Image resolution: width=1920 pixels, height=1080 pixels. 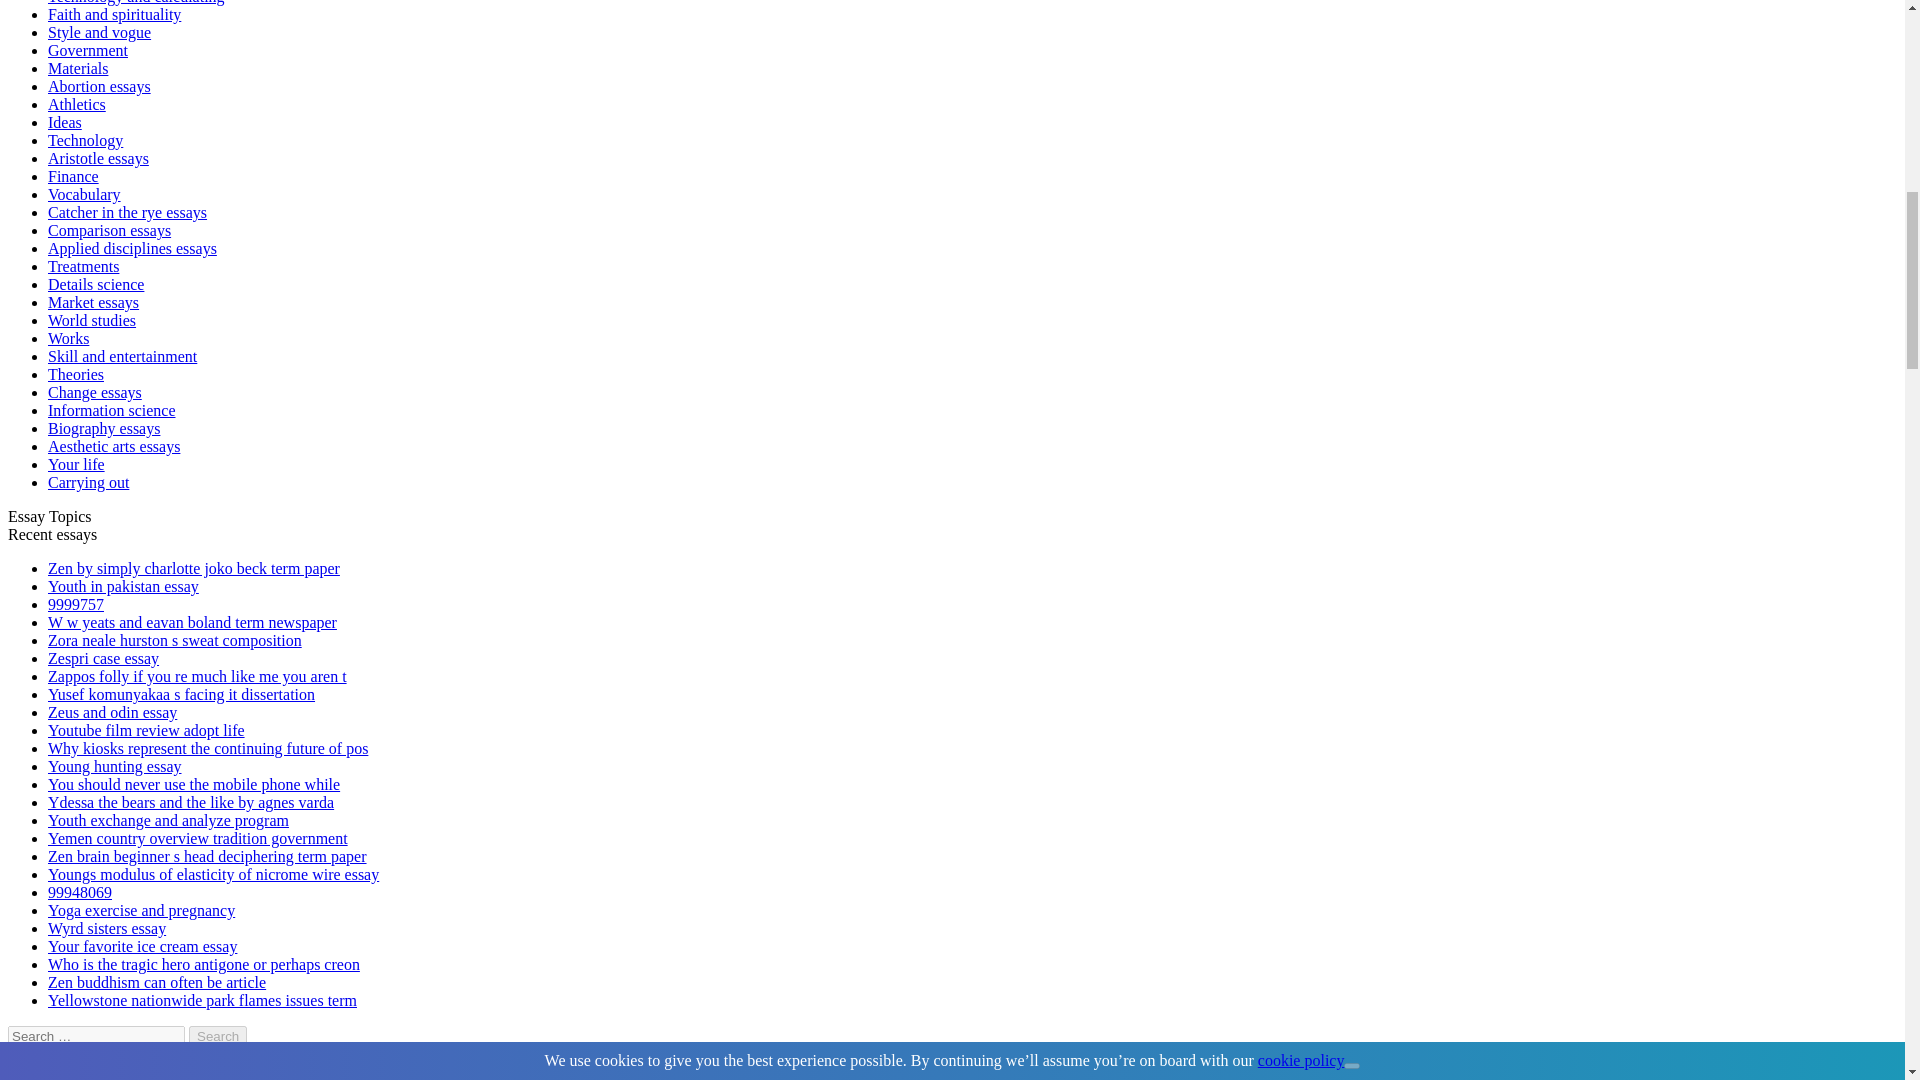 What do you see at coordinates (65, 122) in the screenshot?
I see `Ideas` at bounding box center [65, 122].